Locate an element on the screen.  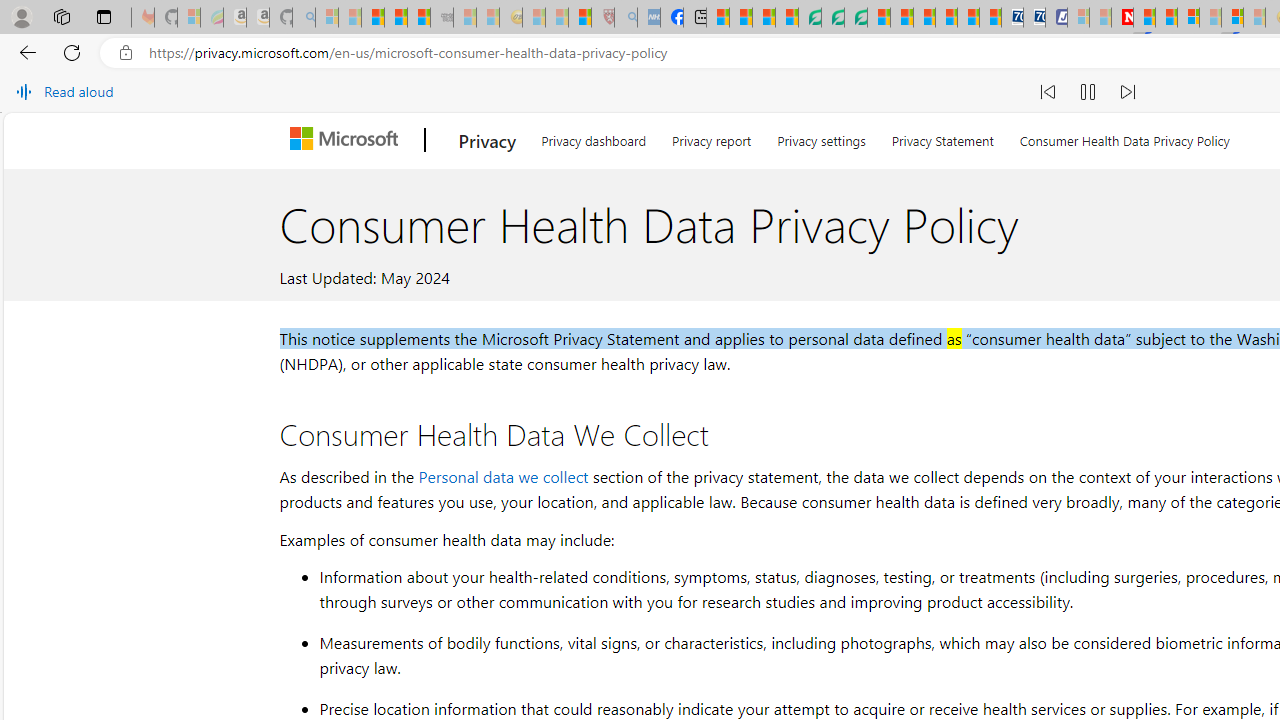
MSNBC - MSN is located at coordinates (718, 18).